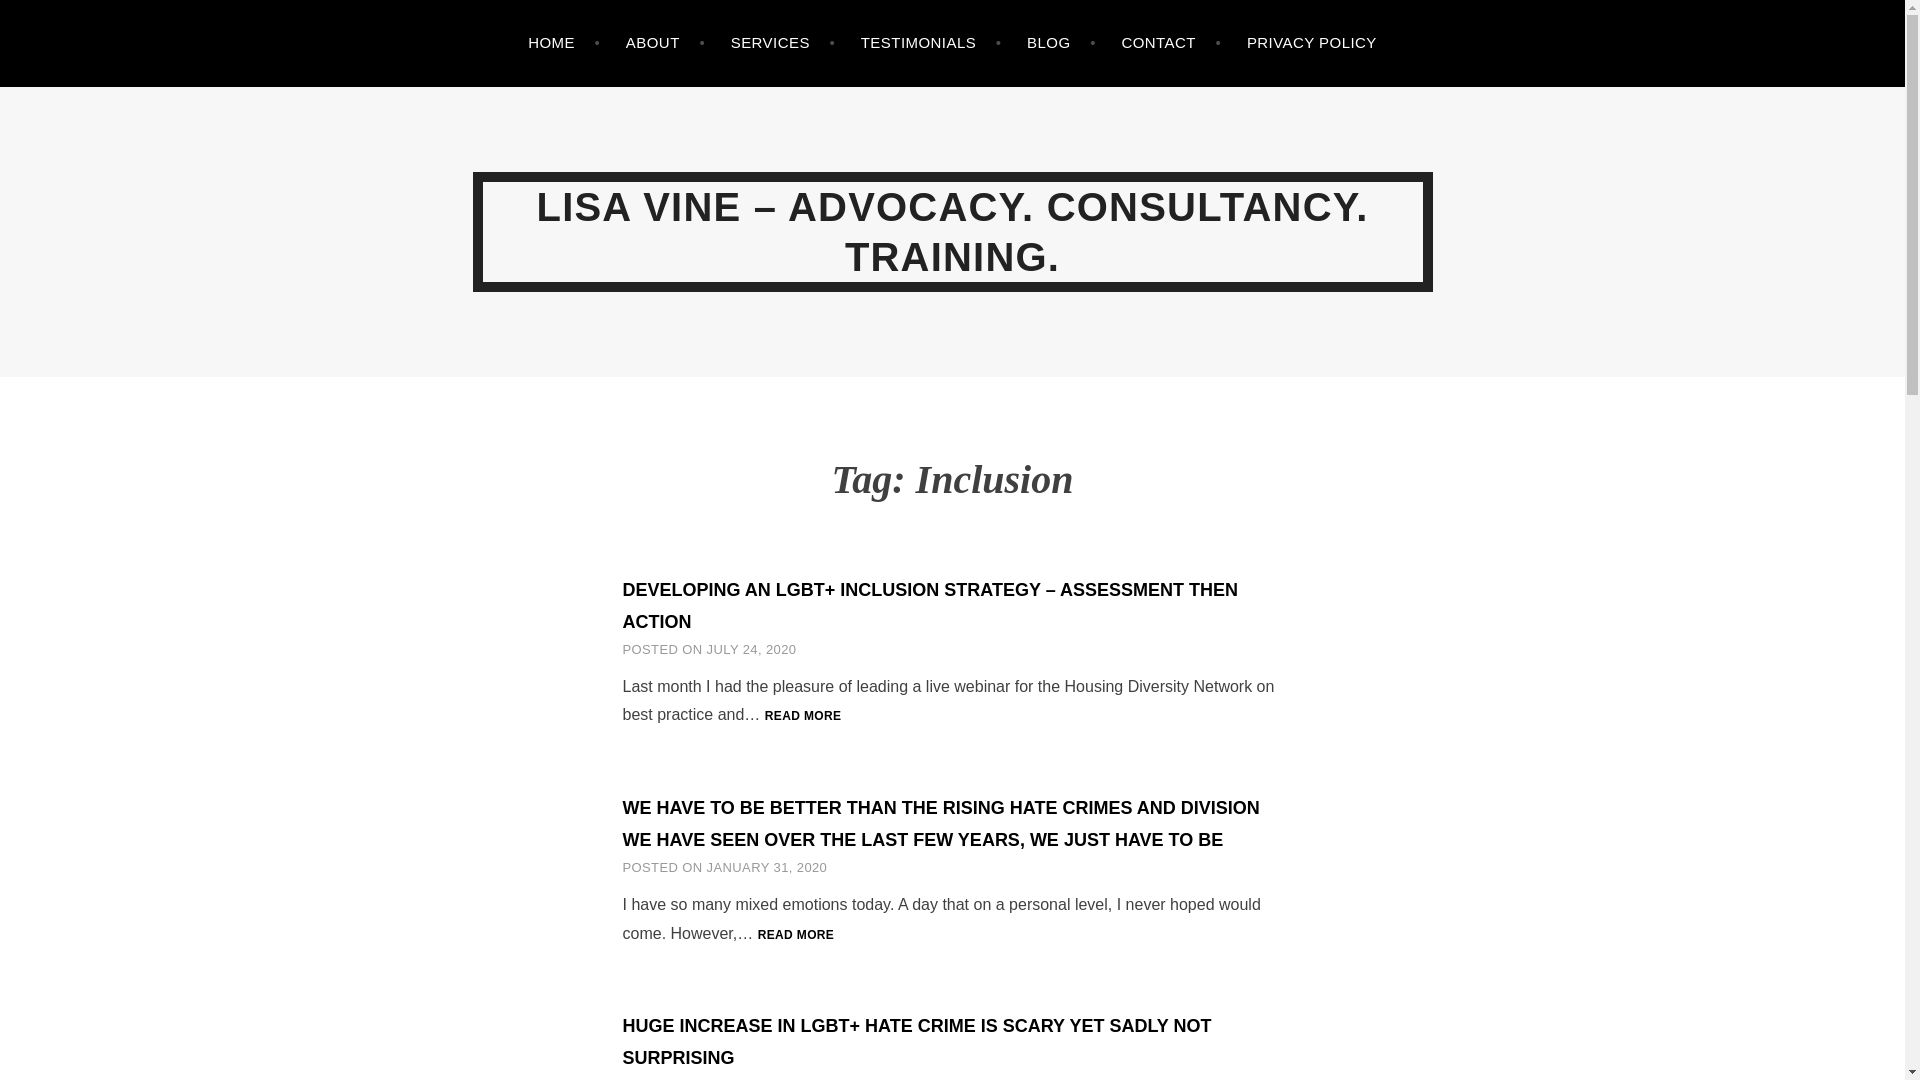 The width and height of the screenshot is (1920, 1080). What do you see at coordinates (768, 1078) in the screenshot?
I see `OCTOBER 16, 2019` at bounding box center [768, 1078].